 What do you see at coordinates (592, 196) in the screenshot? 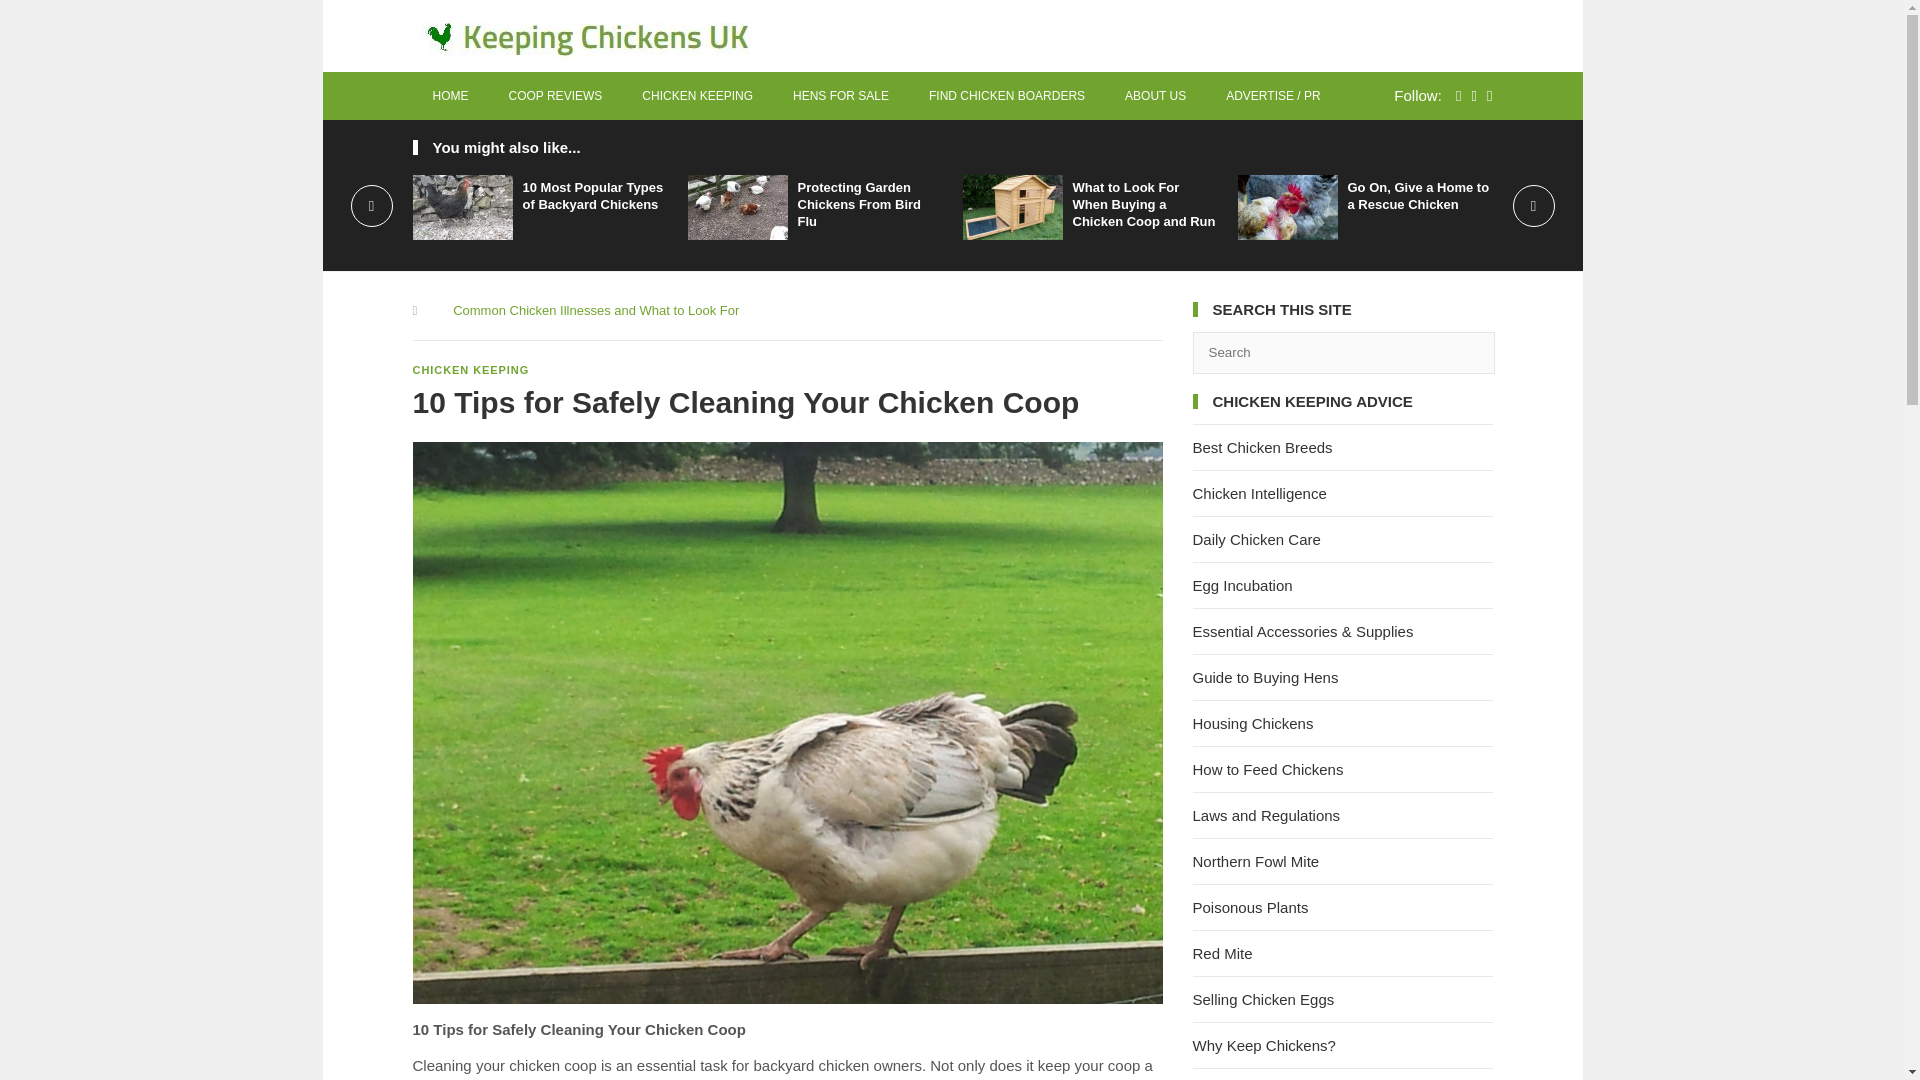
I see `10 Most Popular Types of Backyard Chickens` at bounding box center [592, 196].